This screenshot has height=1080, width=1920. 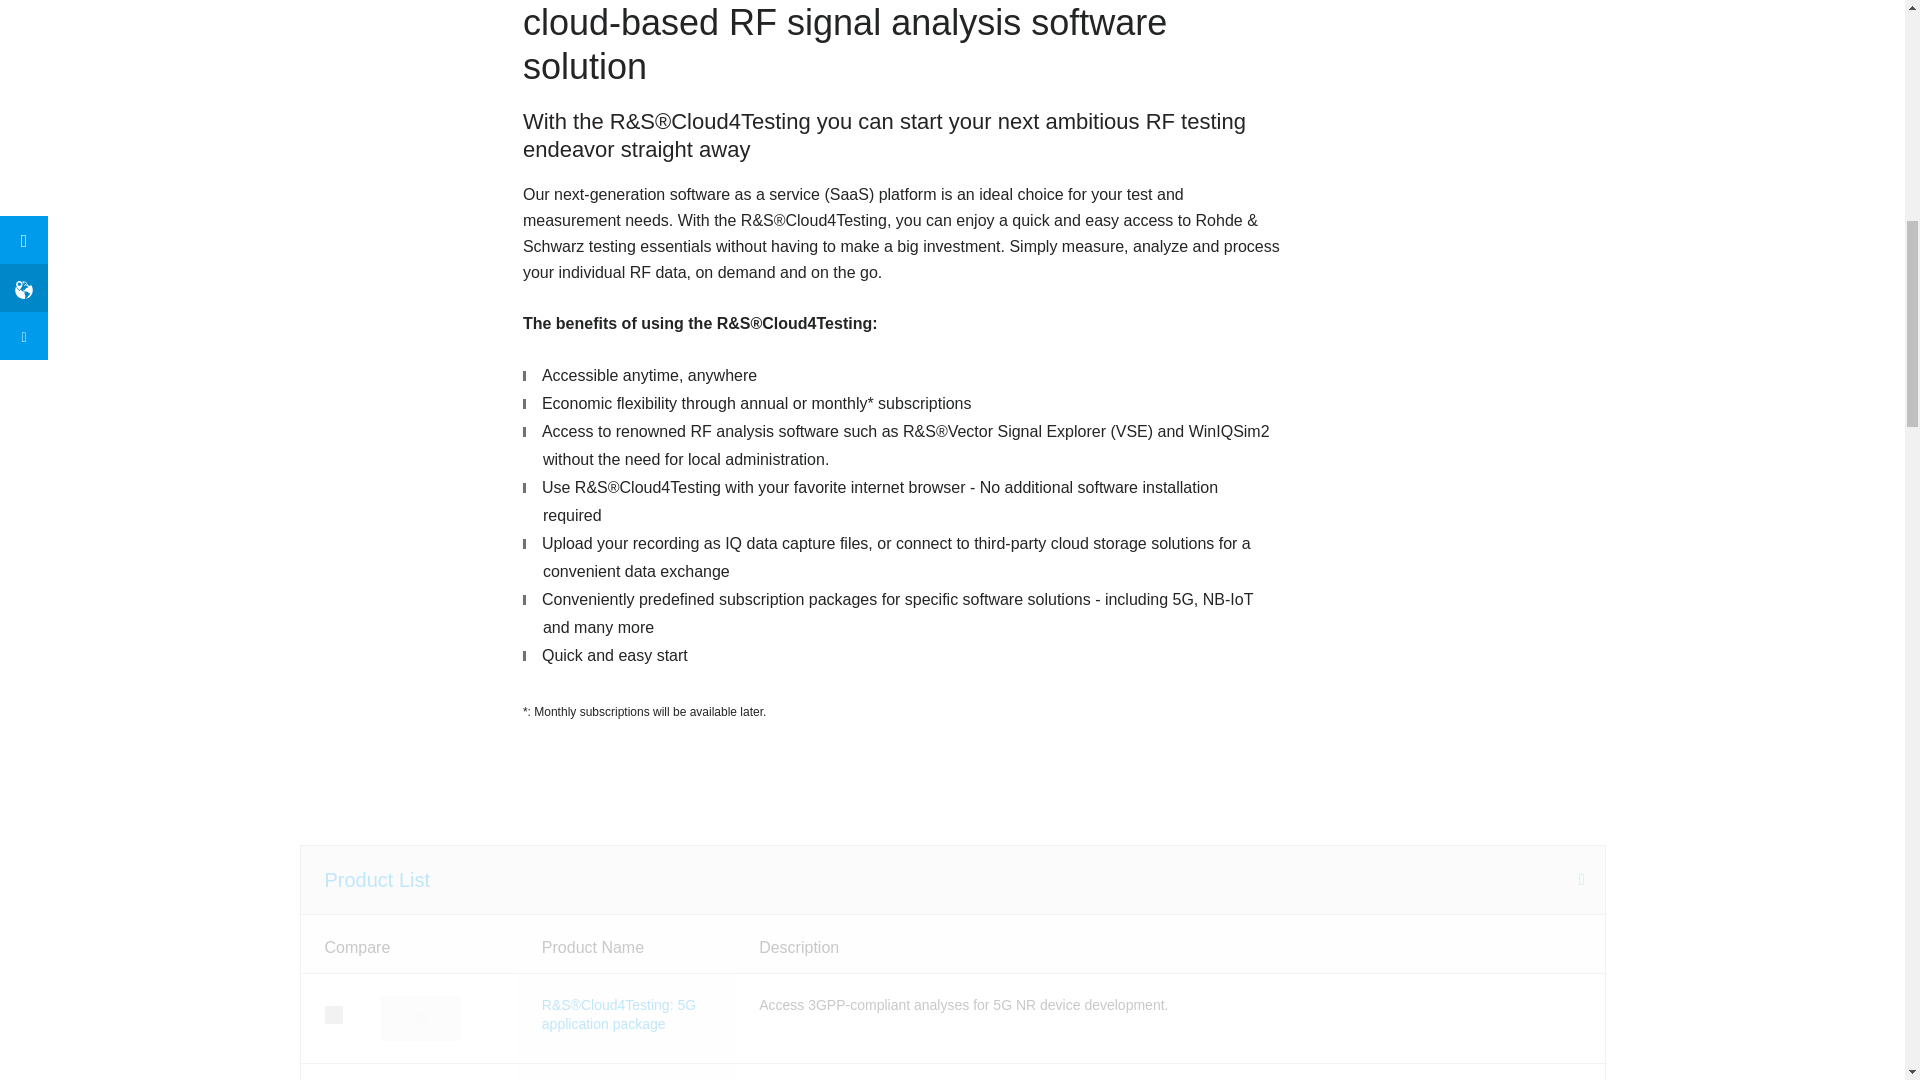 What do you see at coordinates (1169, 944) in the screenshot?
I see `Description` at bounding box center [1169, 944].